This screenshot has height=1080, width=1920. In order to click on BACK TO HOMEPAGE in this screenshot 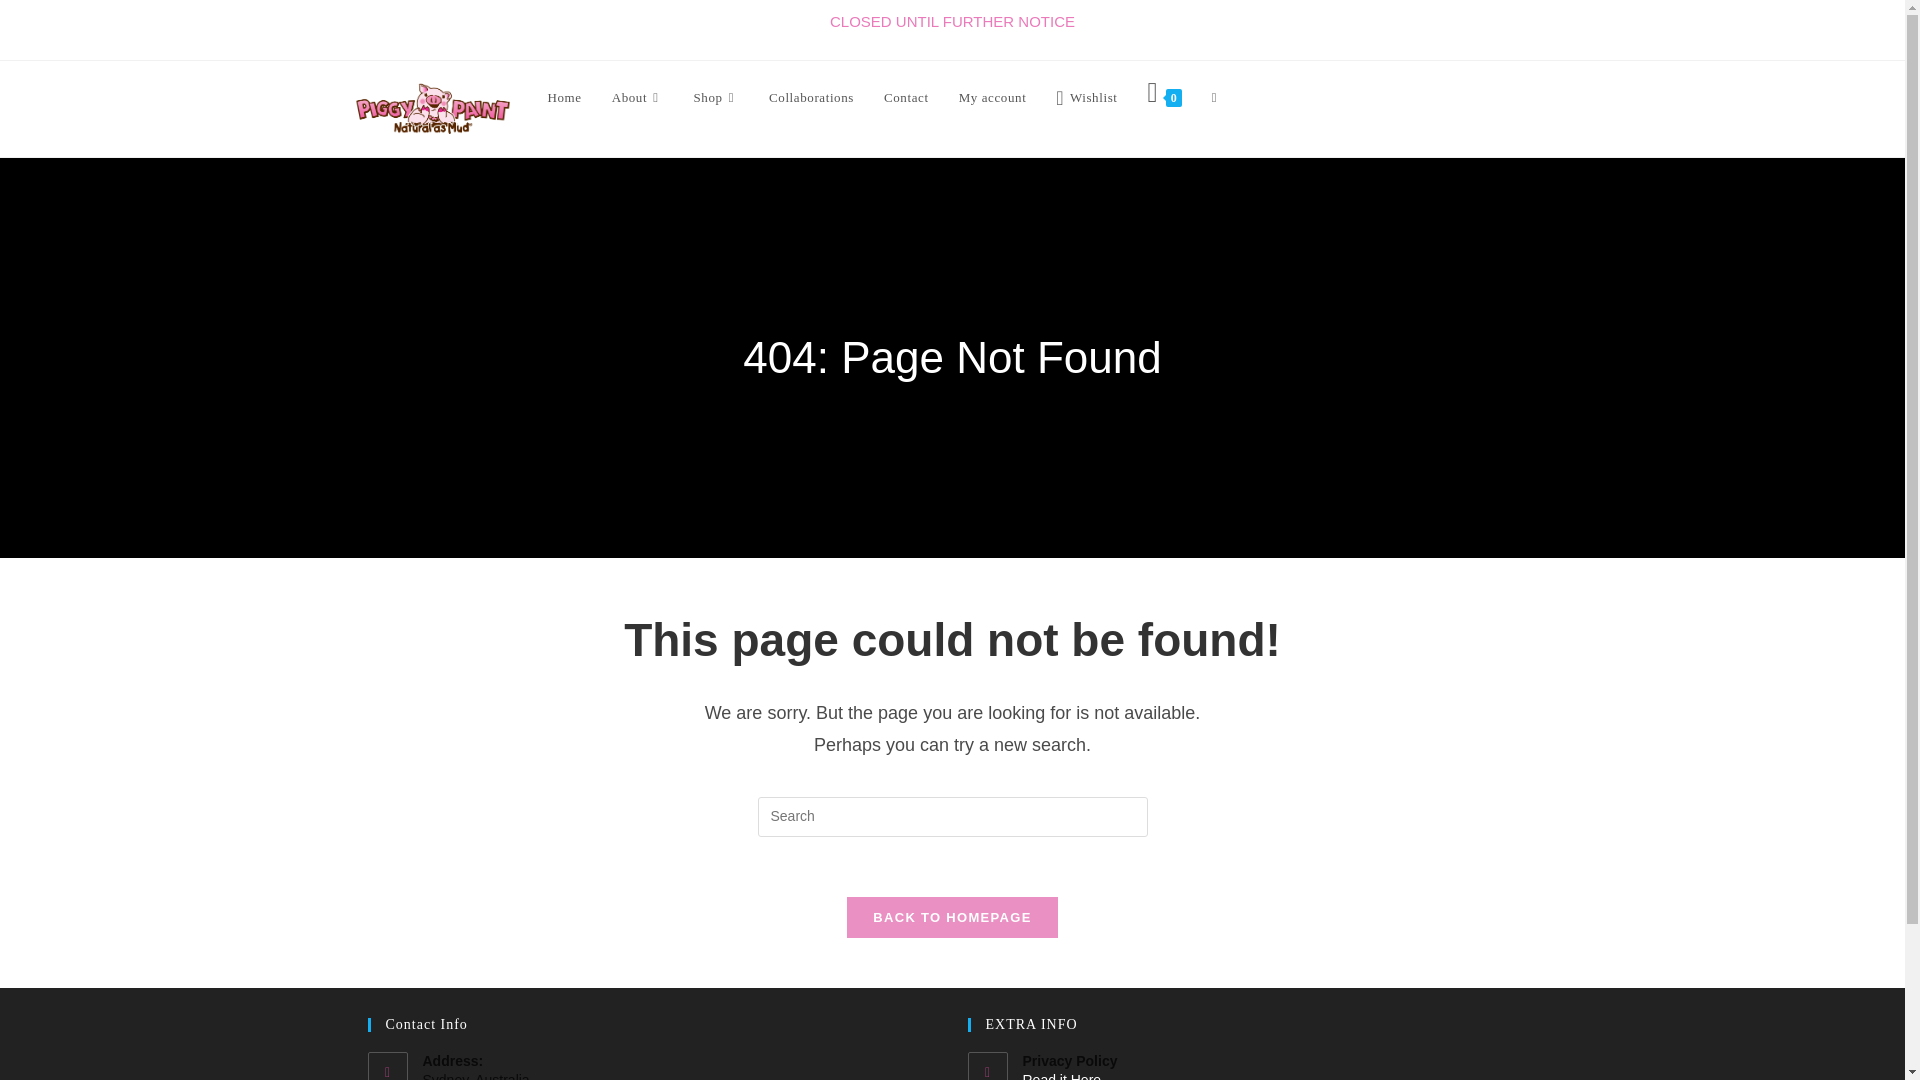, I will do `click(952, 918)`.